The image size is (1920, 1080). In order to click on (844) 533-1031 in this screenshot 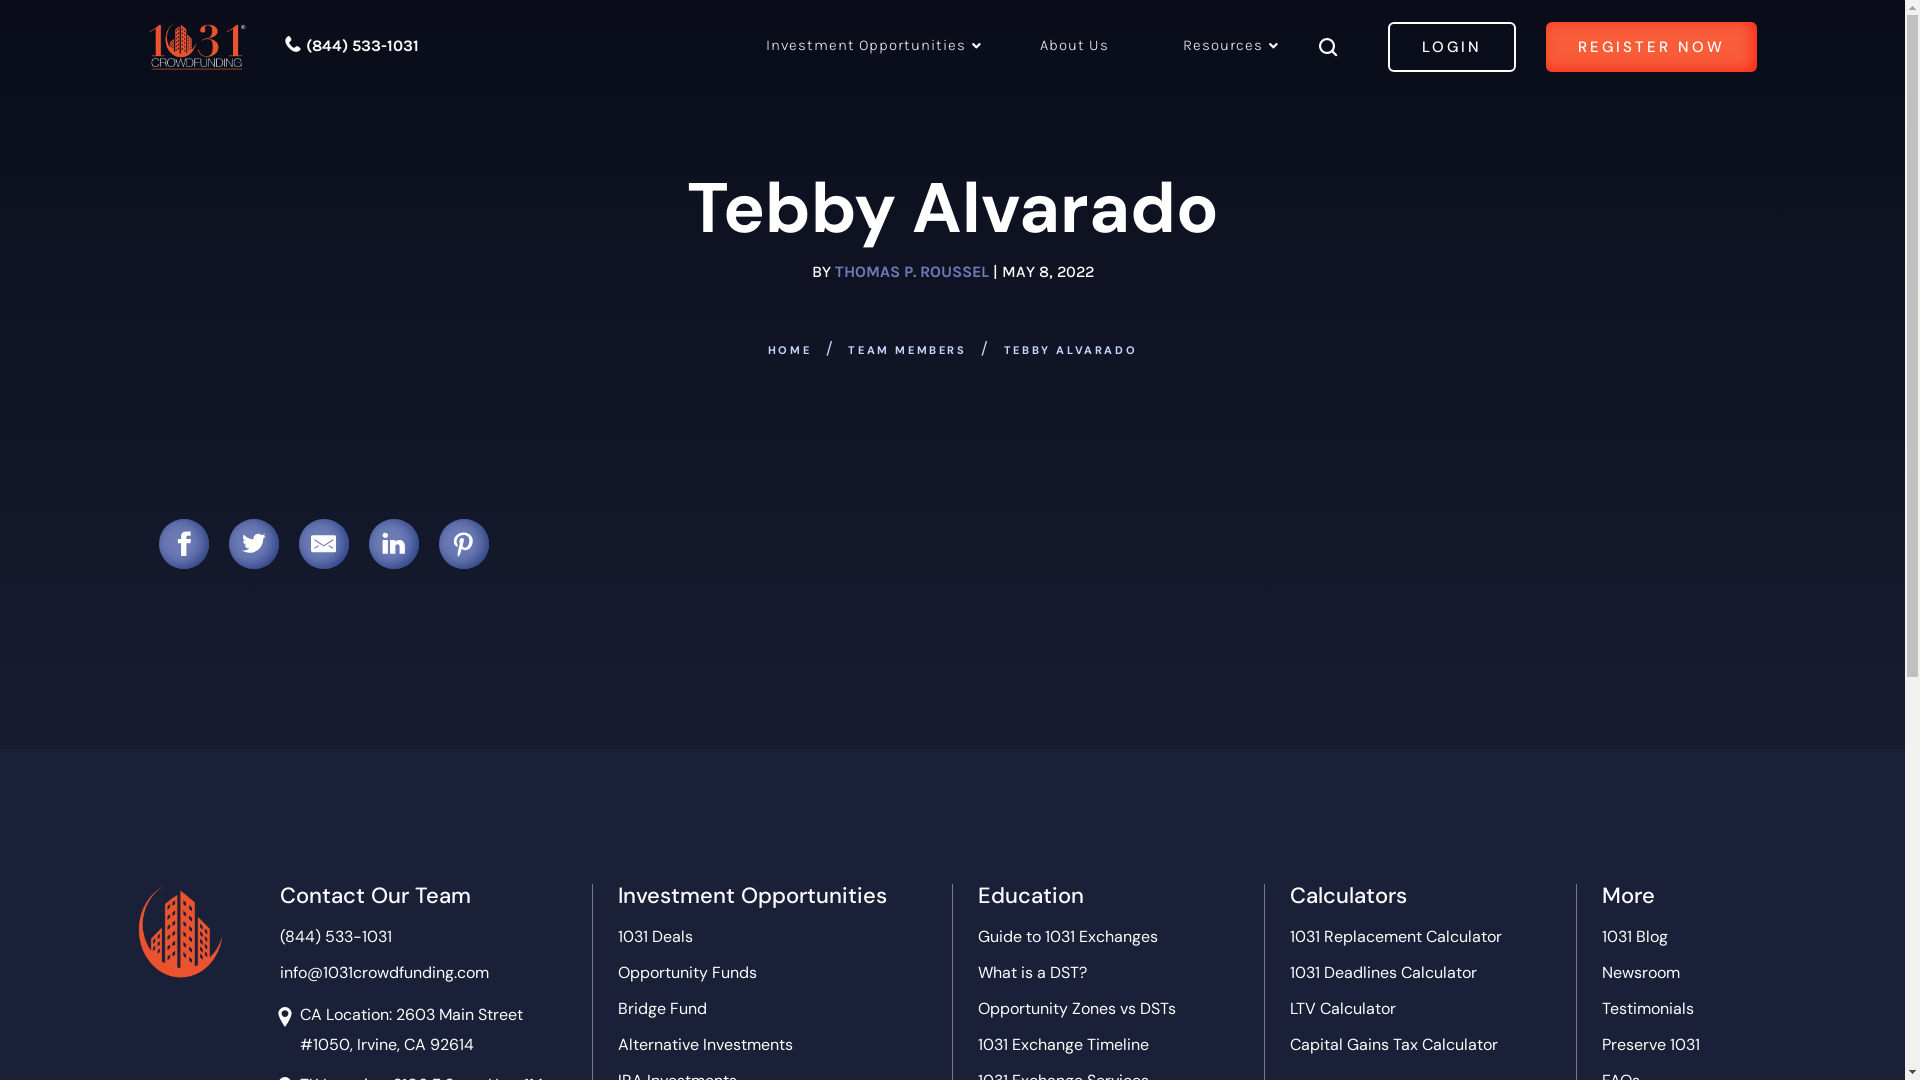, I will do `click(351, 46)`.